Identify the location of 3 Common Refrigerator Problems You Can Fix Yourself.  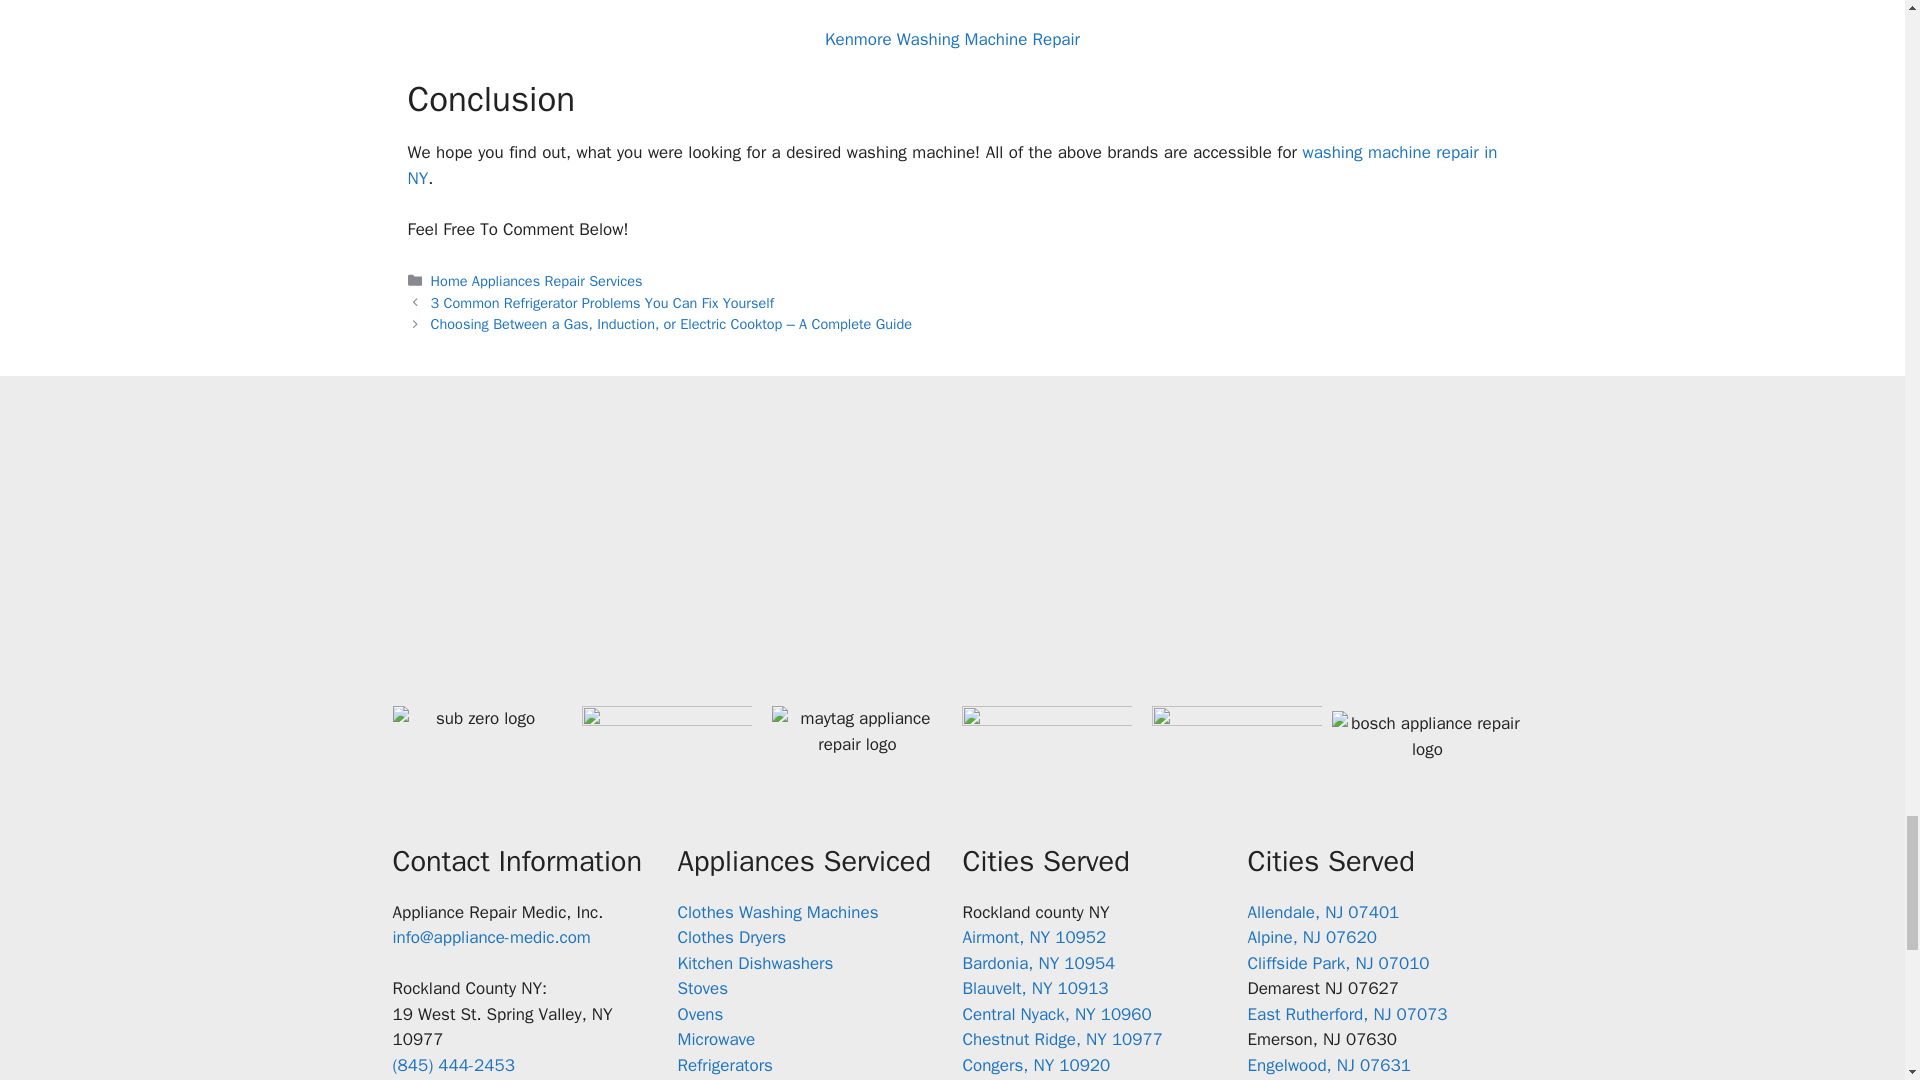
(602, 302).